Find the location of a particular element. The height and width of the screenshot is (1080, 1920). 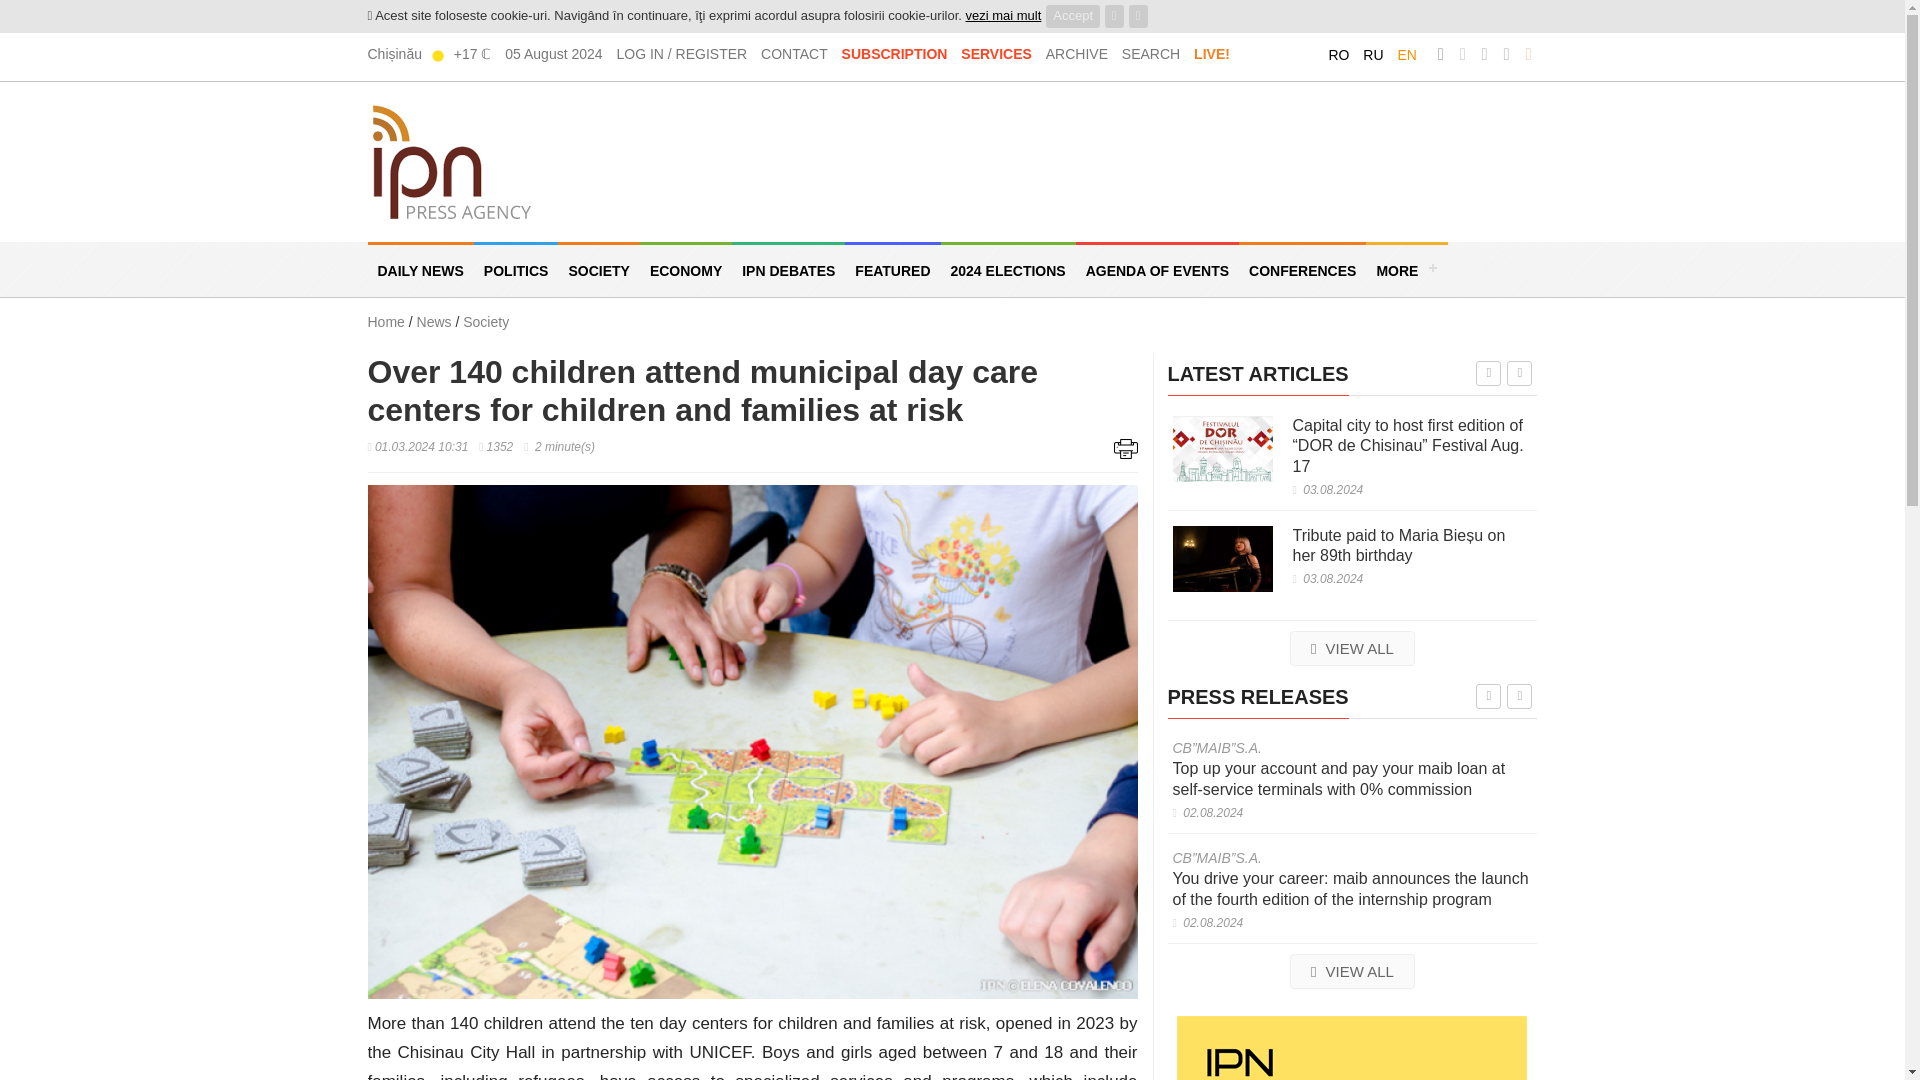

ECONOMY is located at coordinates (685, 269).